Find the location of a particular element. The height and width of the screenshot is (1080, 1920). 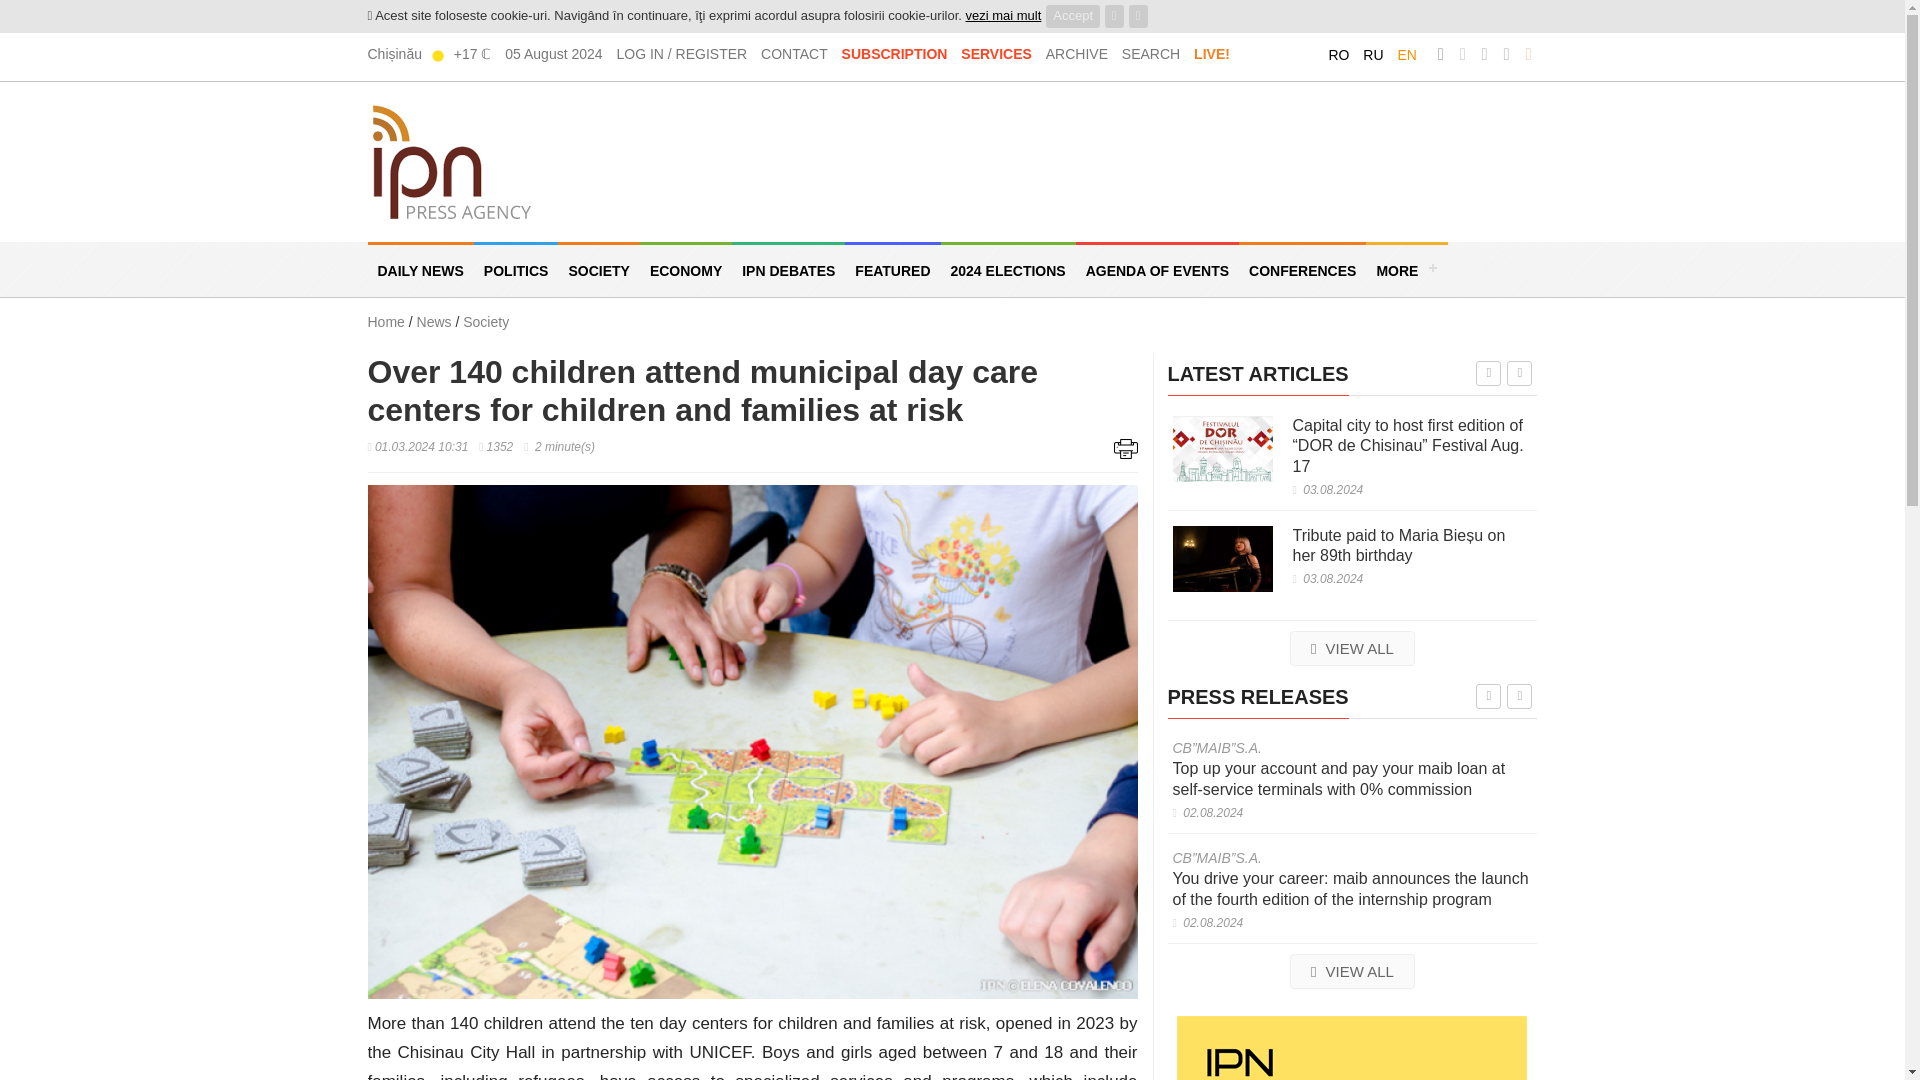

ECONOMY is located at coordinates (685, 269).